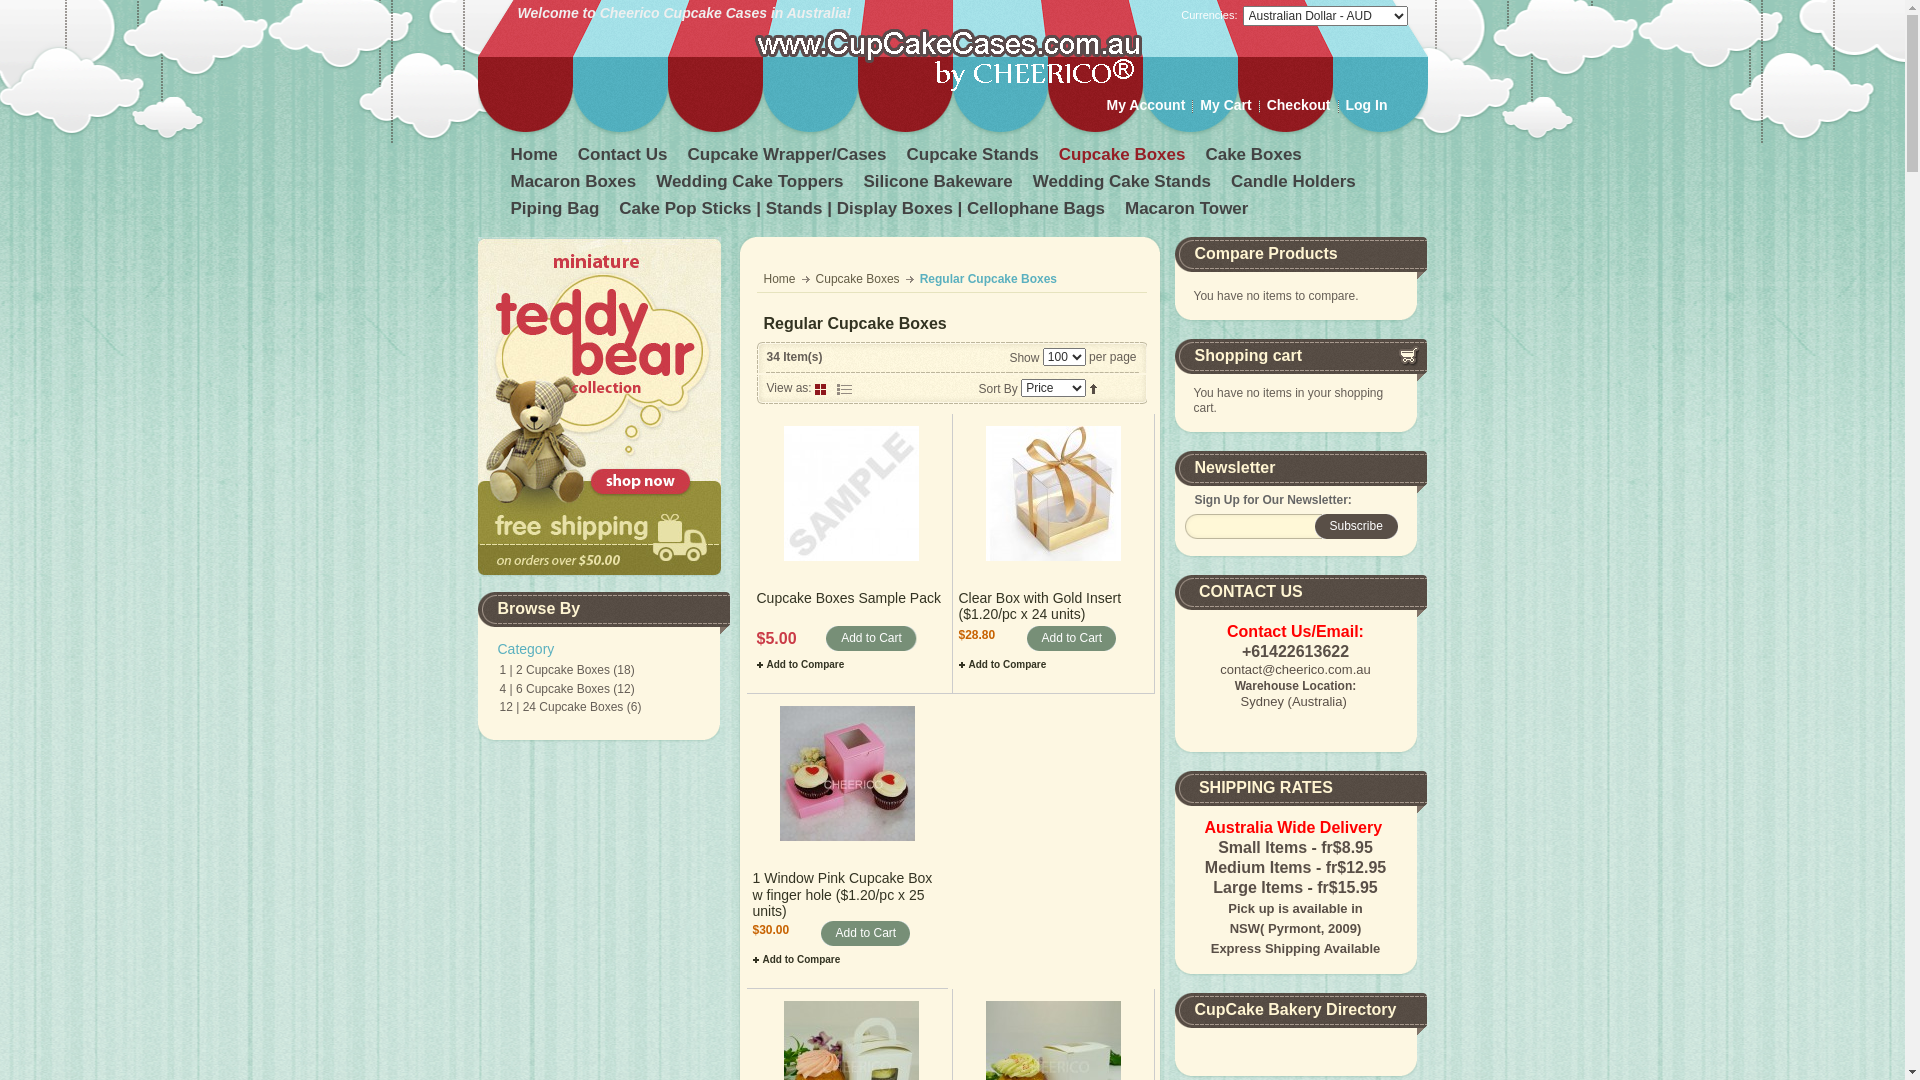  What do you see at coordinates (752, 184) in the screenshot?
I see `Wedding Cake Toppers` at bounding box center [752, 184].